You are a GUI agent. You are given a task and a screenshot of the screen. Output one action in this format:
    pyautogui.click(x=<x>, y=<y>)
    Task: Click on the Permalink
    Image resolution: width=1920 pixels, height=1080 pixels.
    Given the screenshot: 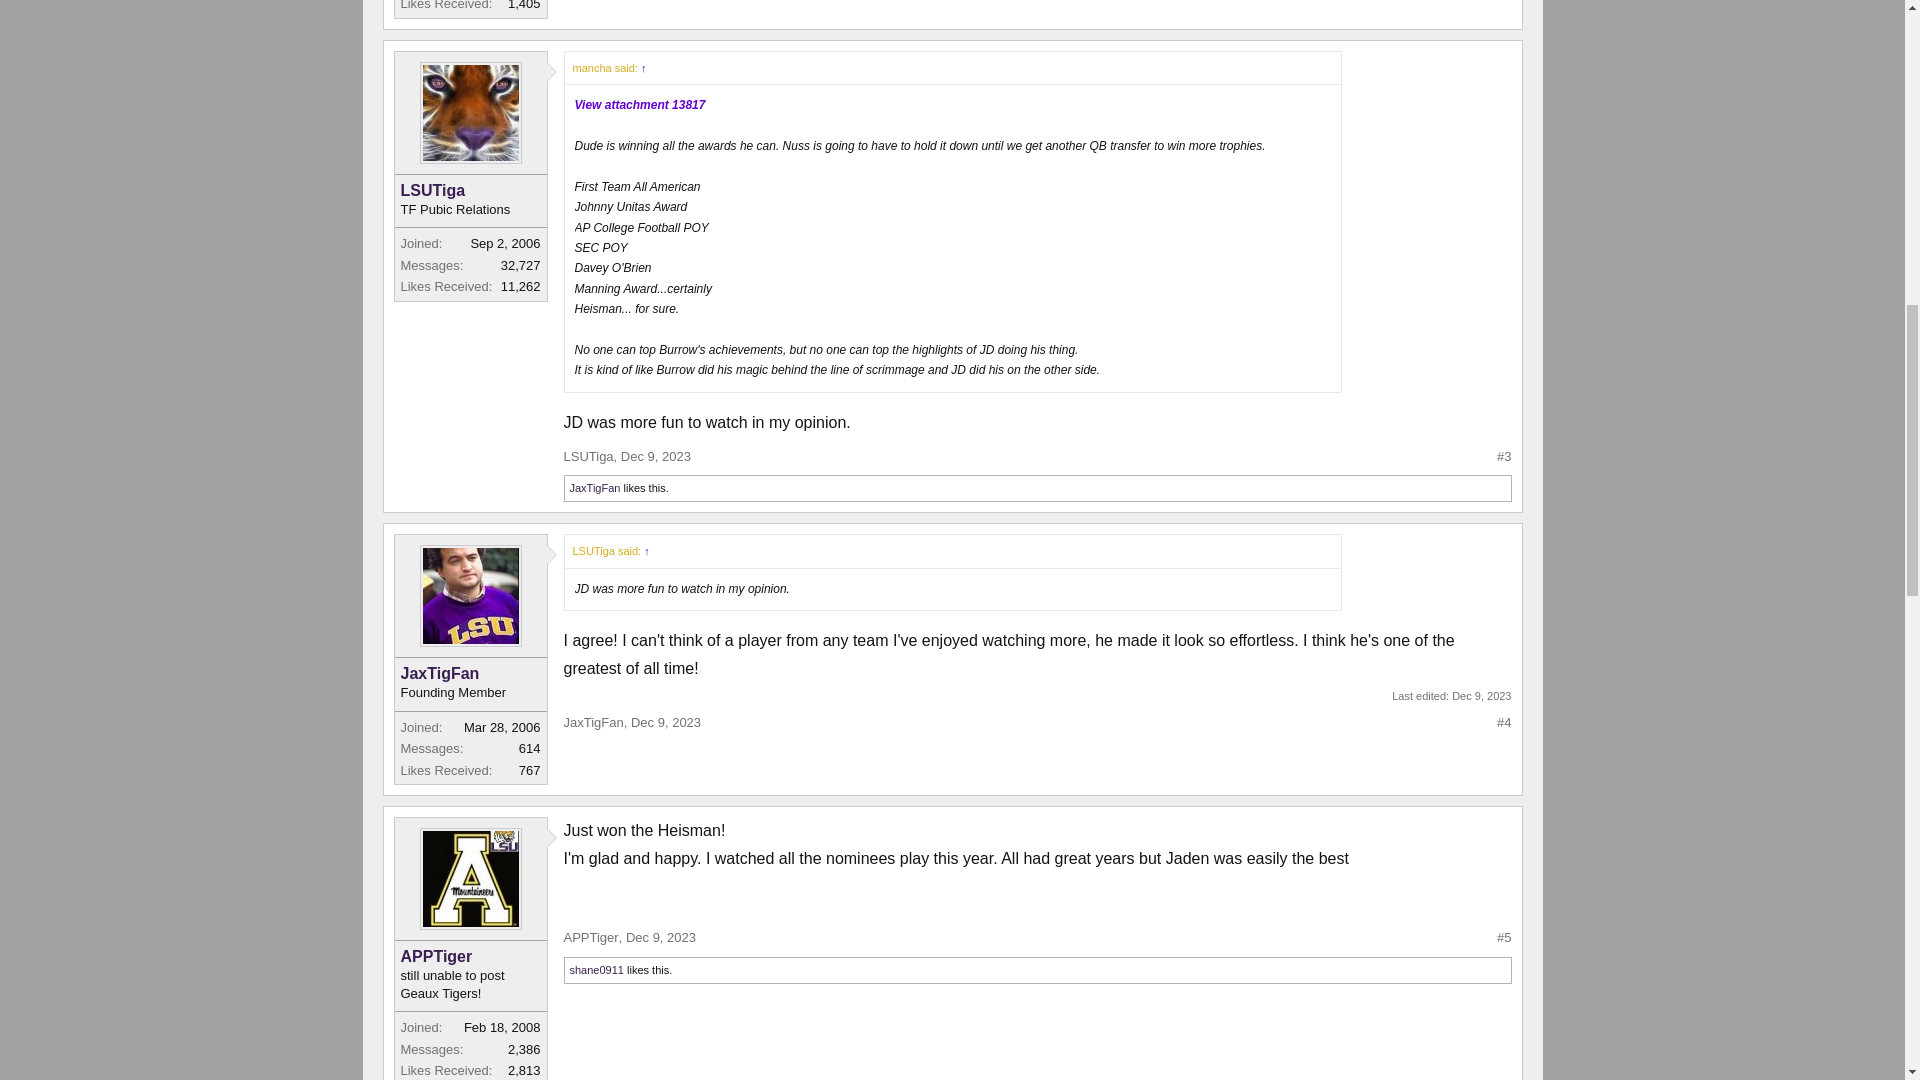 What is the action you would take?
    pyautogui.click(x=666, y=722)
    